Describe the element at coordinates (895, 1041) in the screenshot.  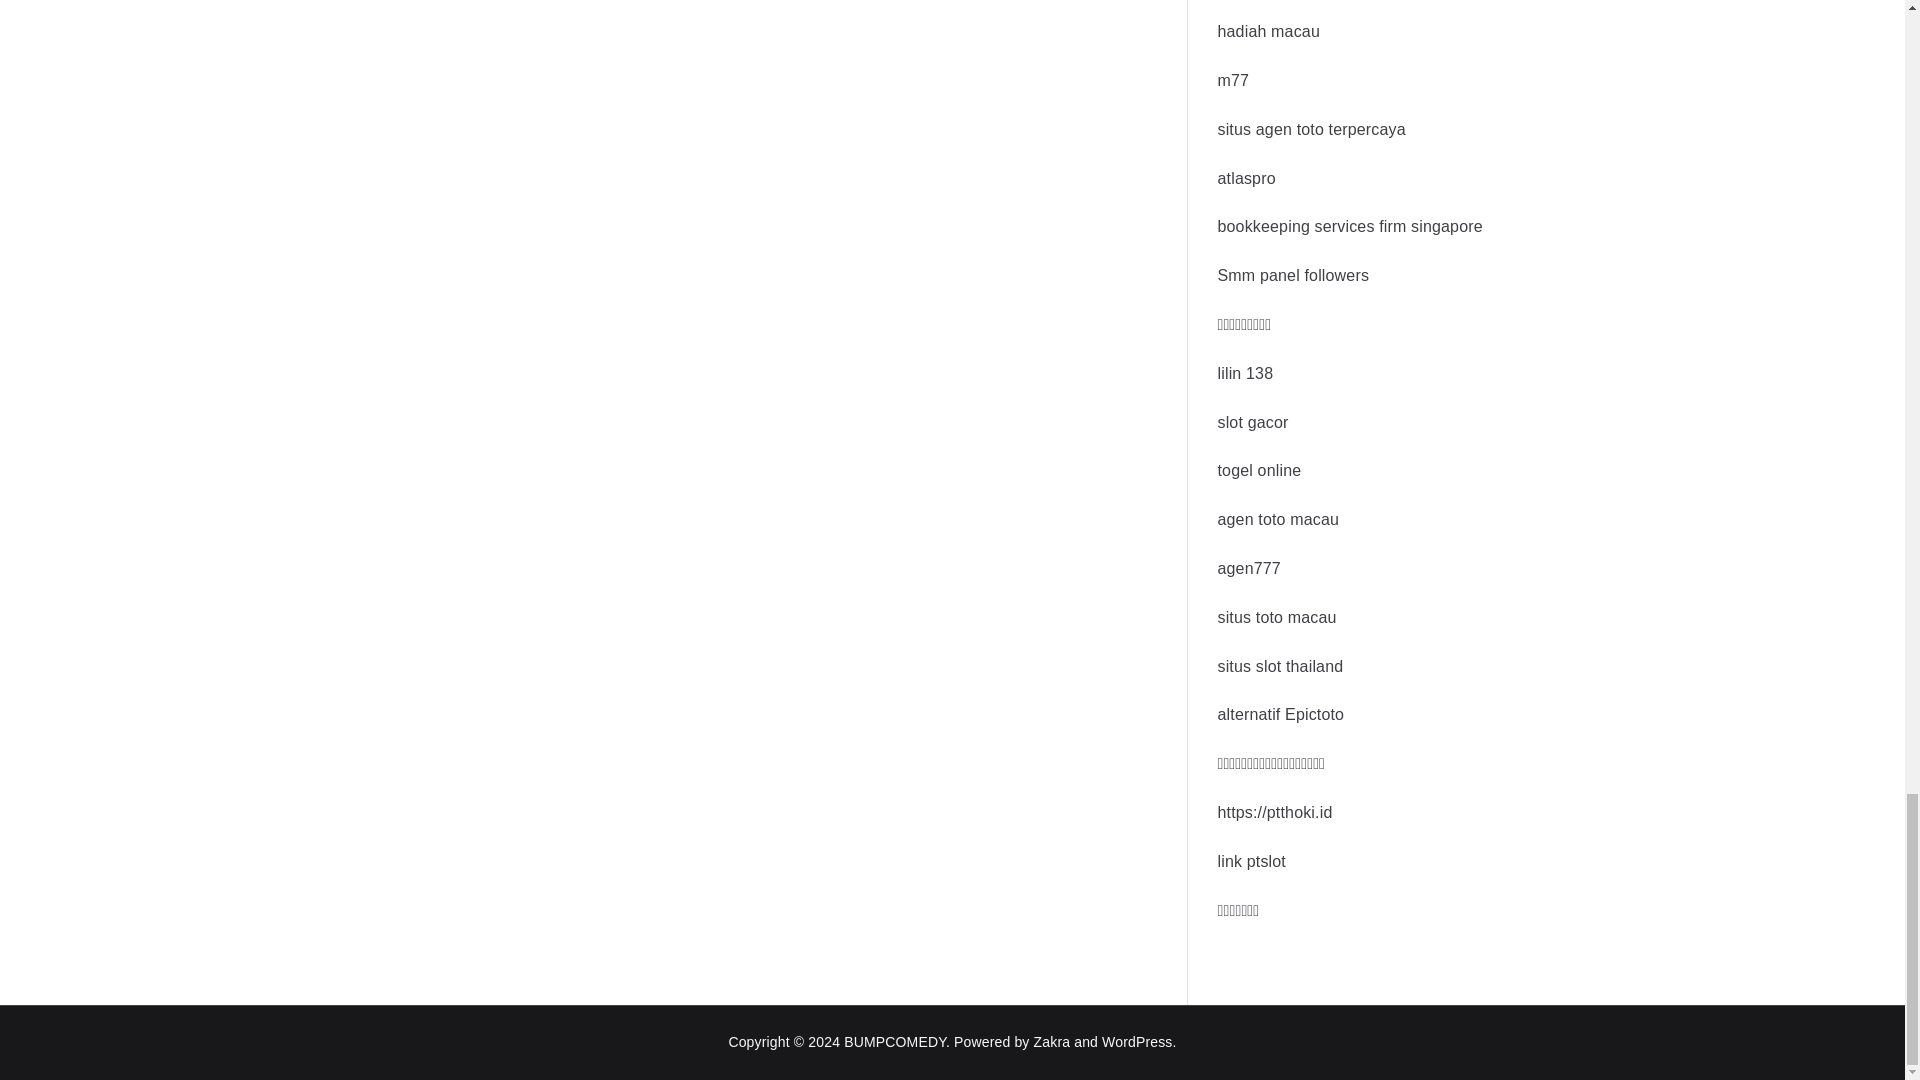
I see `BUMPCOMEDY` at that location.